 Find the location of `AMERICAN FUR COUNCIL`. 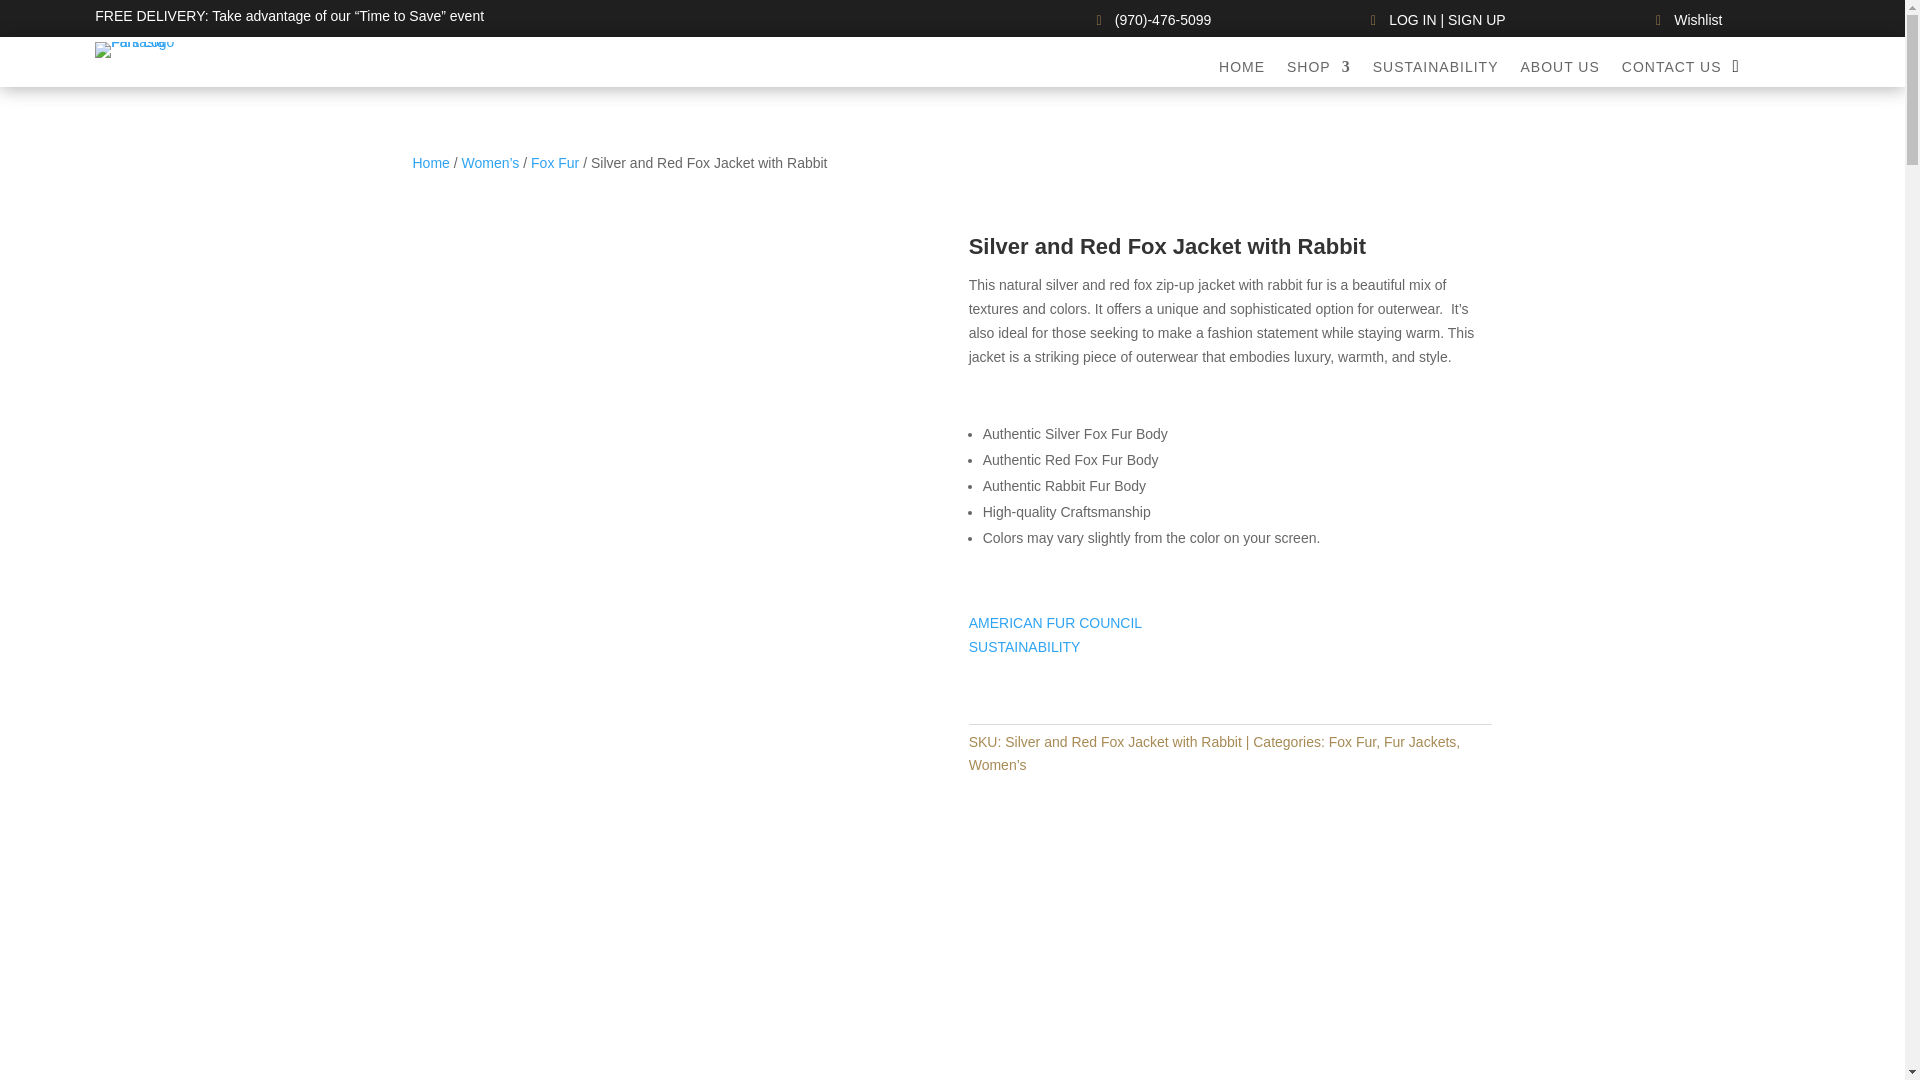

AMERICAN FUR COUNCIL is located at coordinates (1056, 622).